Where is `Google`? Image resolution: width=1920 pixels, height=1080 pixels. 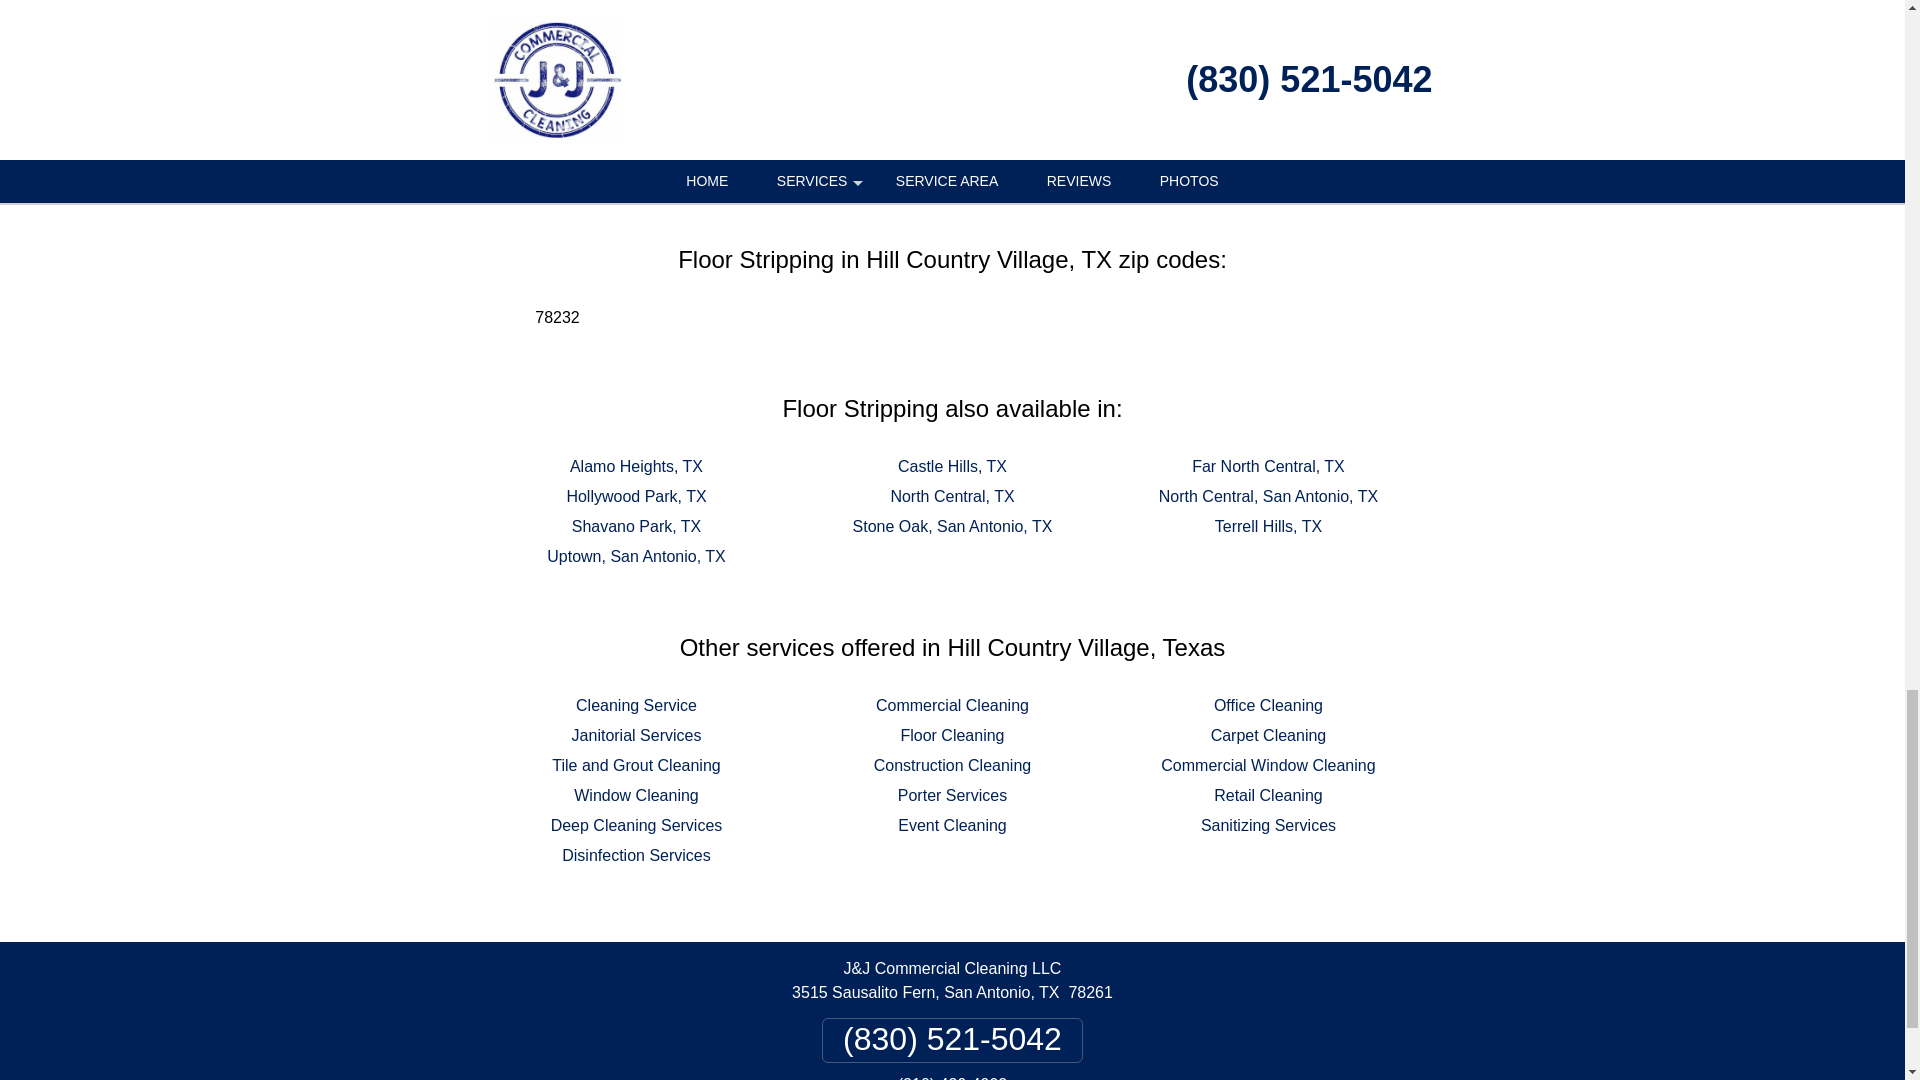
Google is located at coordinates (916, 144).